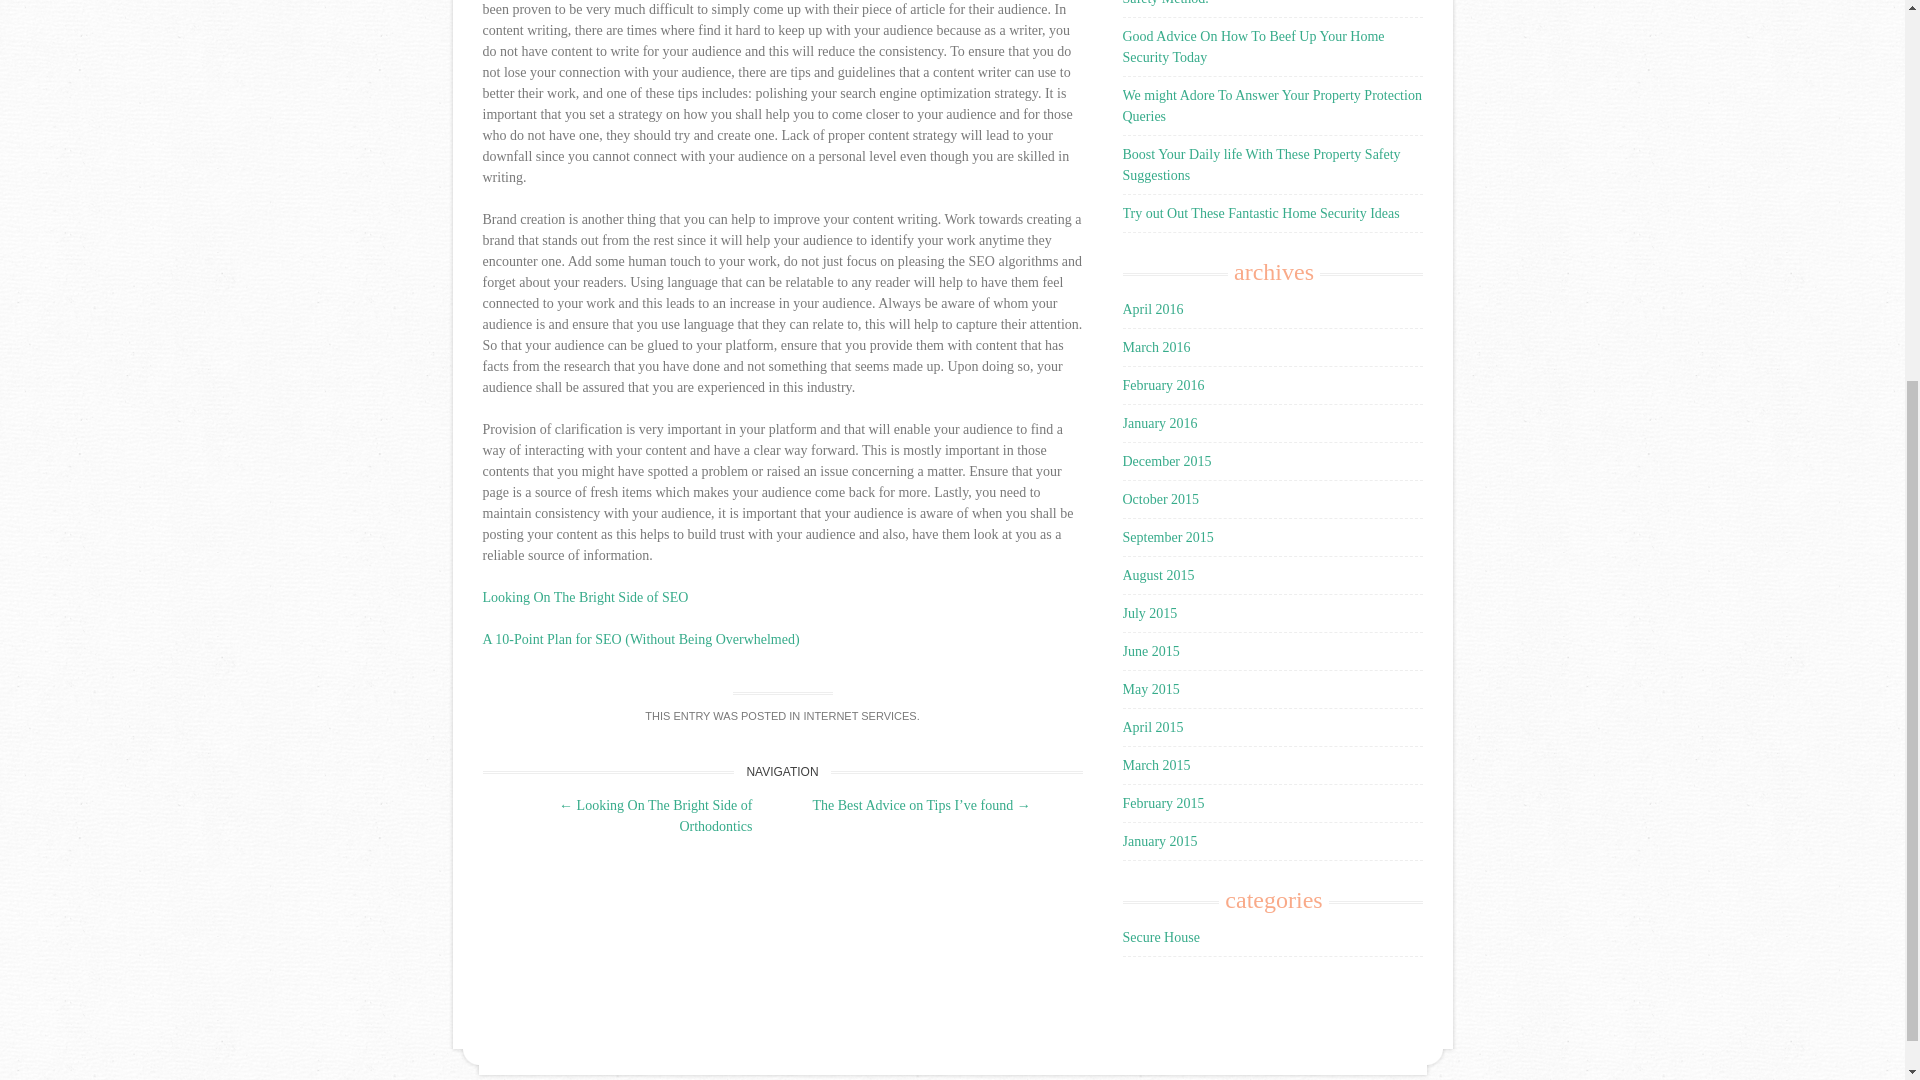 The height and width of the screenshot is (1080, 1920). What do you see at coordinates (1260, 214) in the screenshot?
I see `Try out Out These Fantastic Home Security Ideas` at bounding box center [1260, 214].